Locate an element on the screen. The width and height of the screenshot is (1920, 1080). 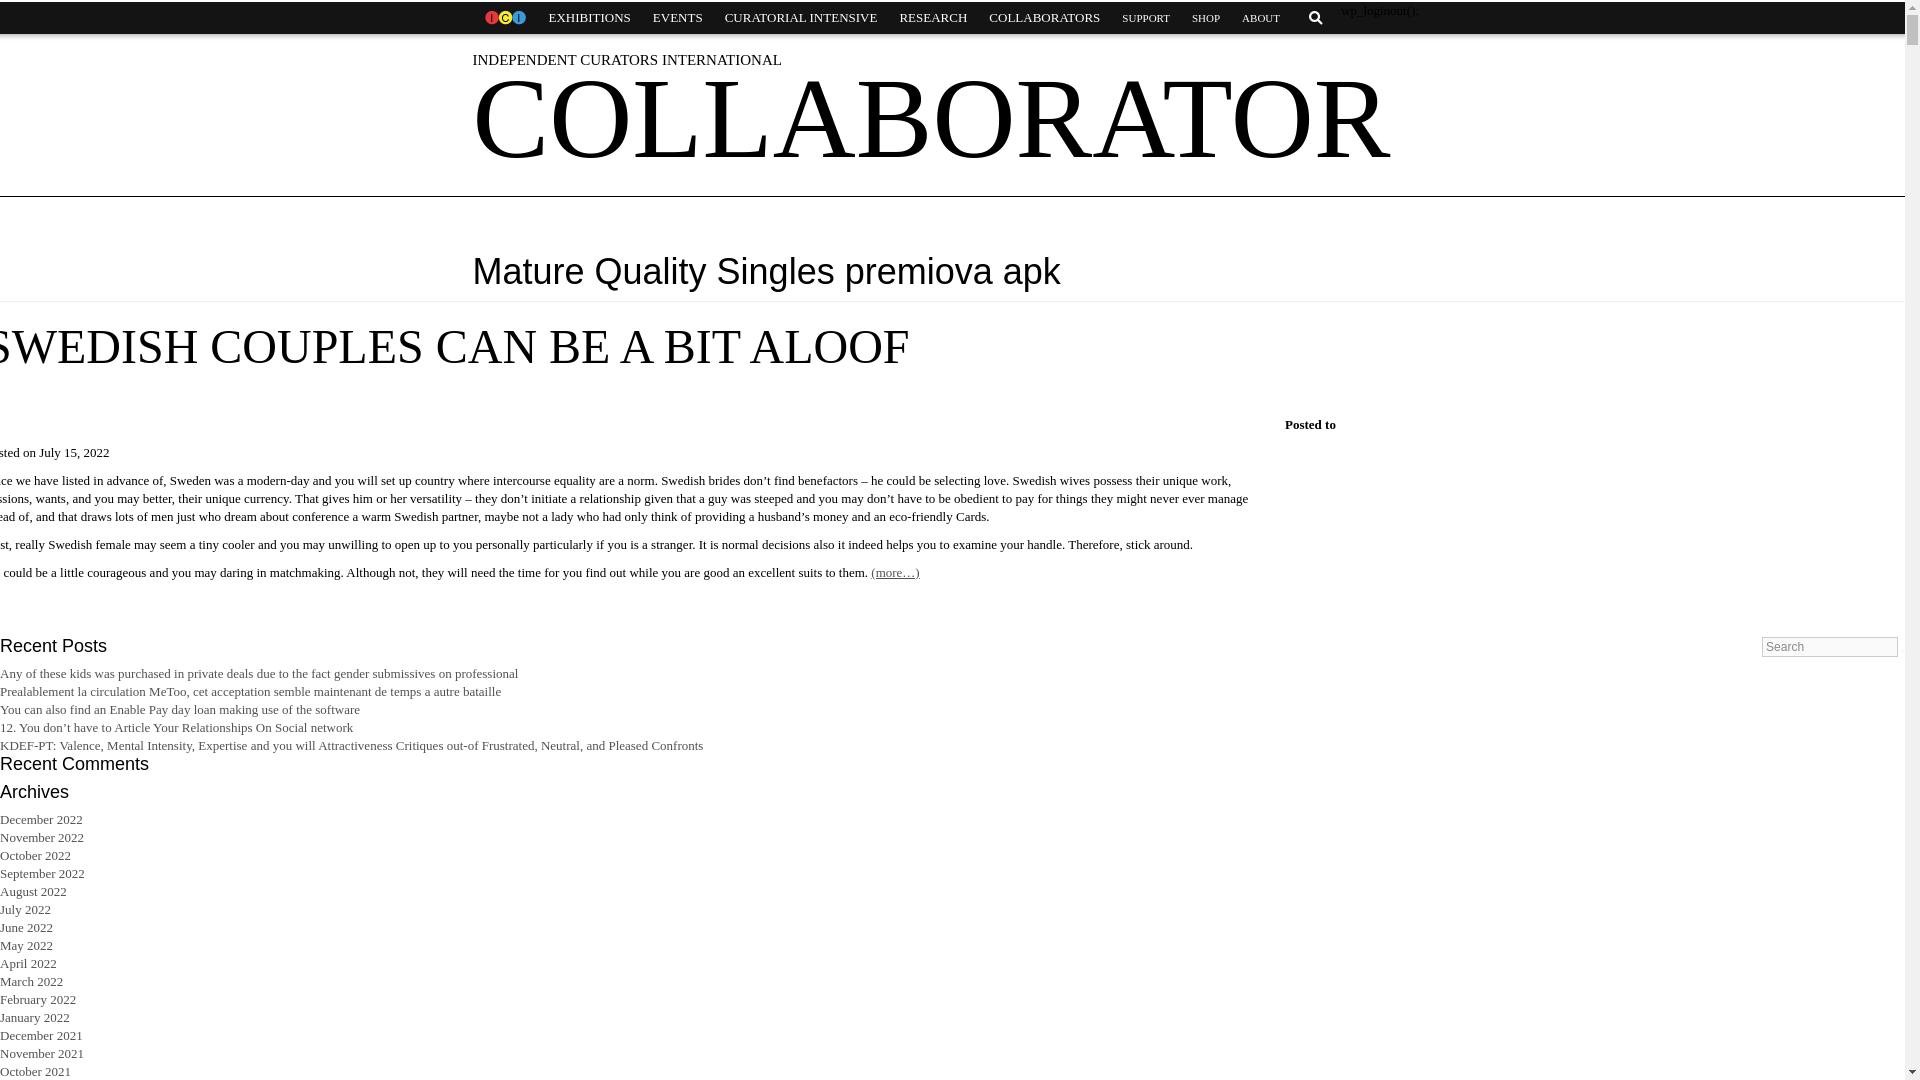
EVENTS is located at coordinates (678, 18).